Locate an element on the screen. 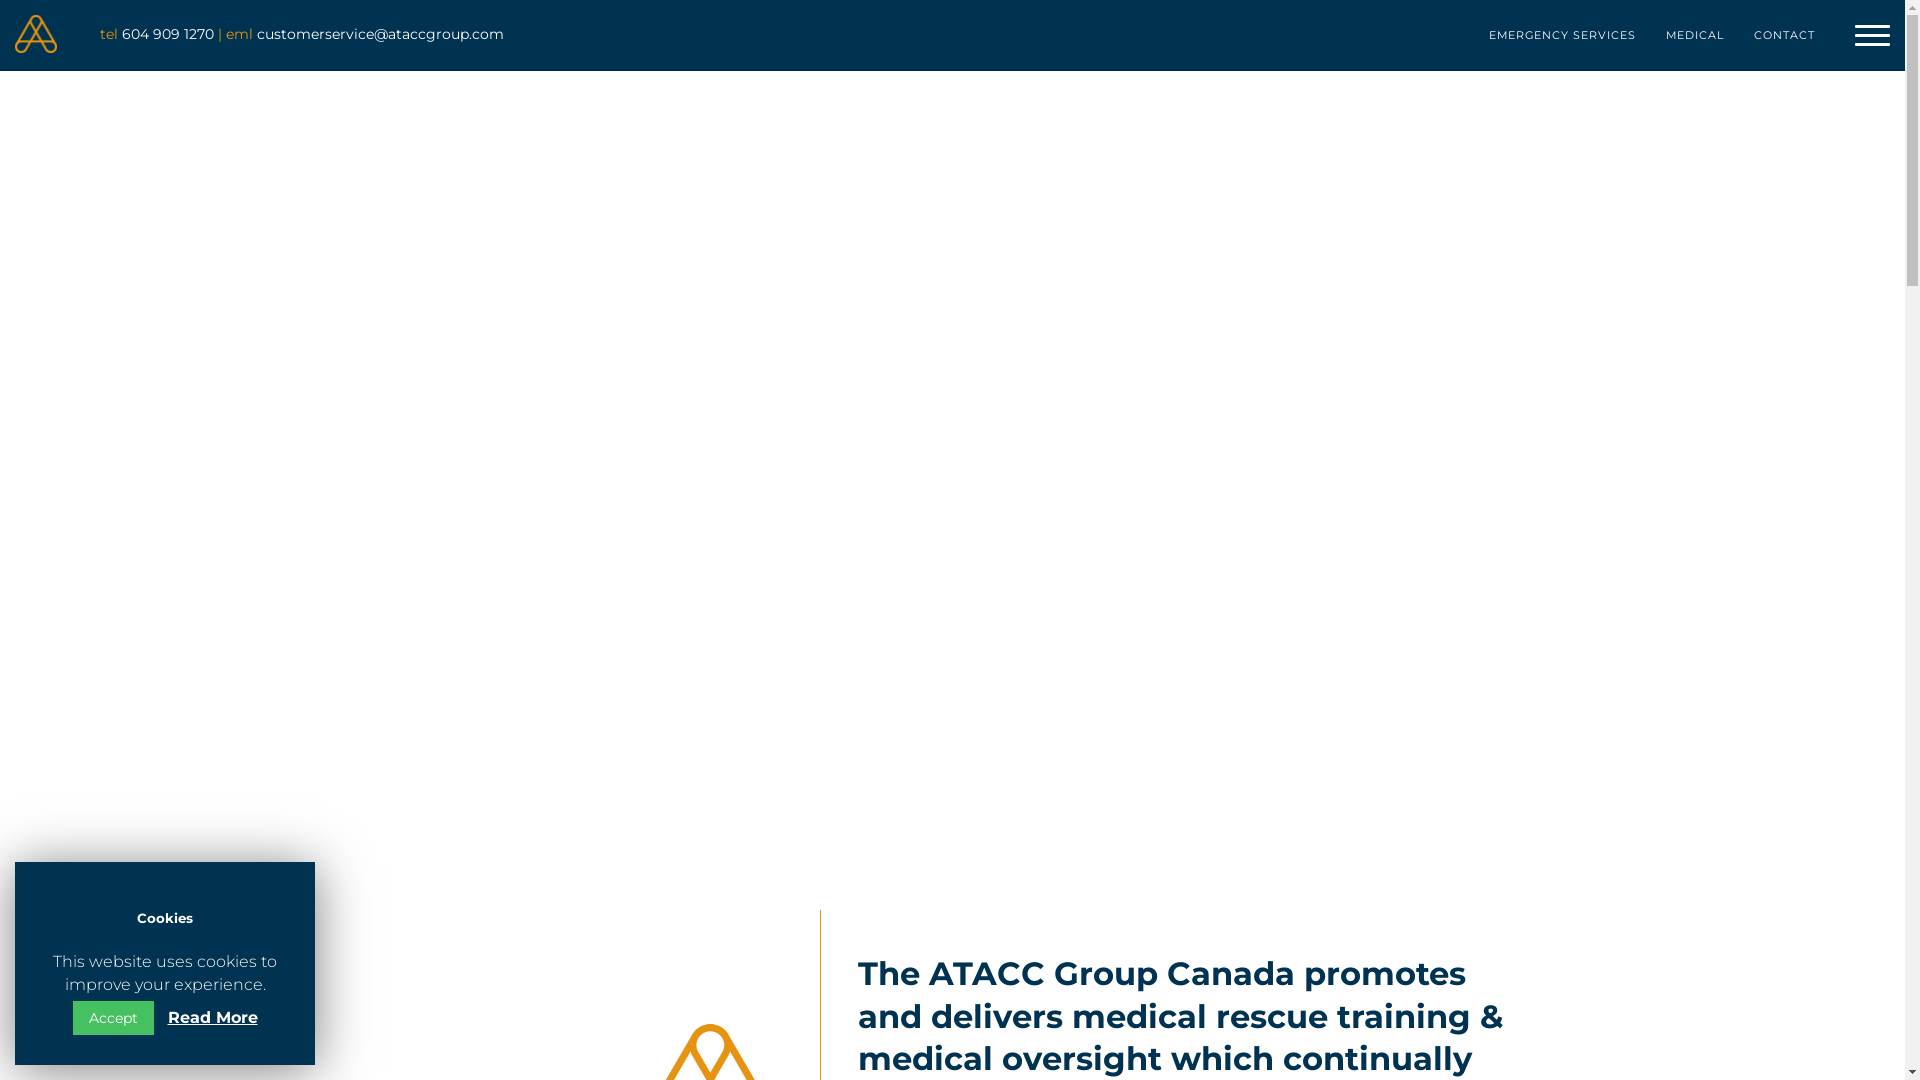 The image size is (1920, 1080). Read More is located at coordinates (213, 1018).